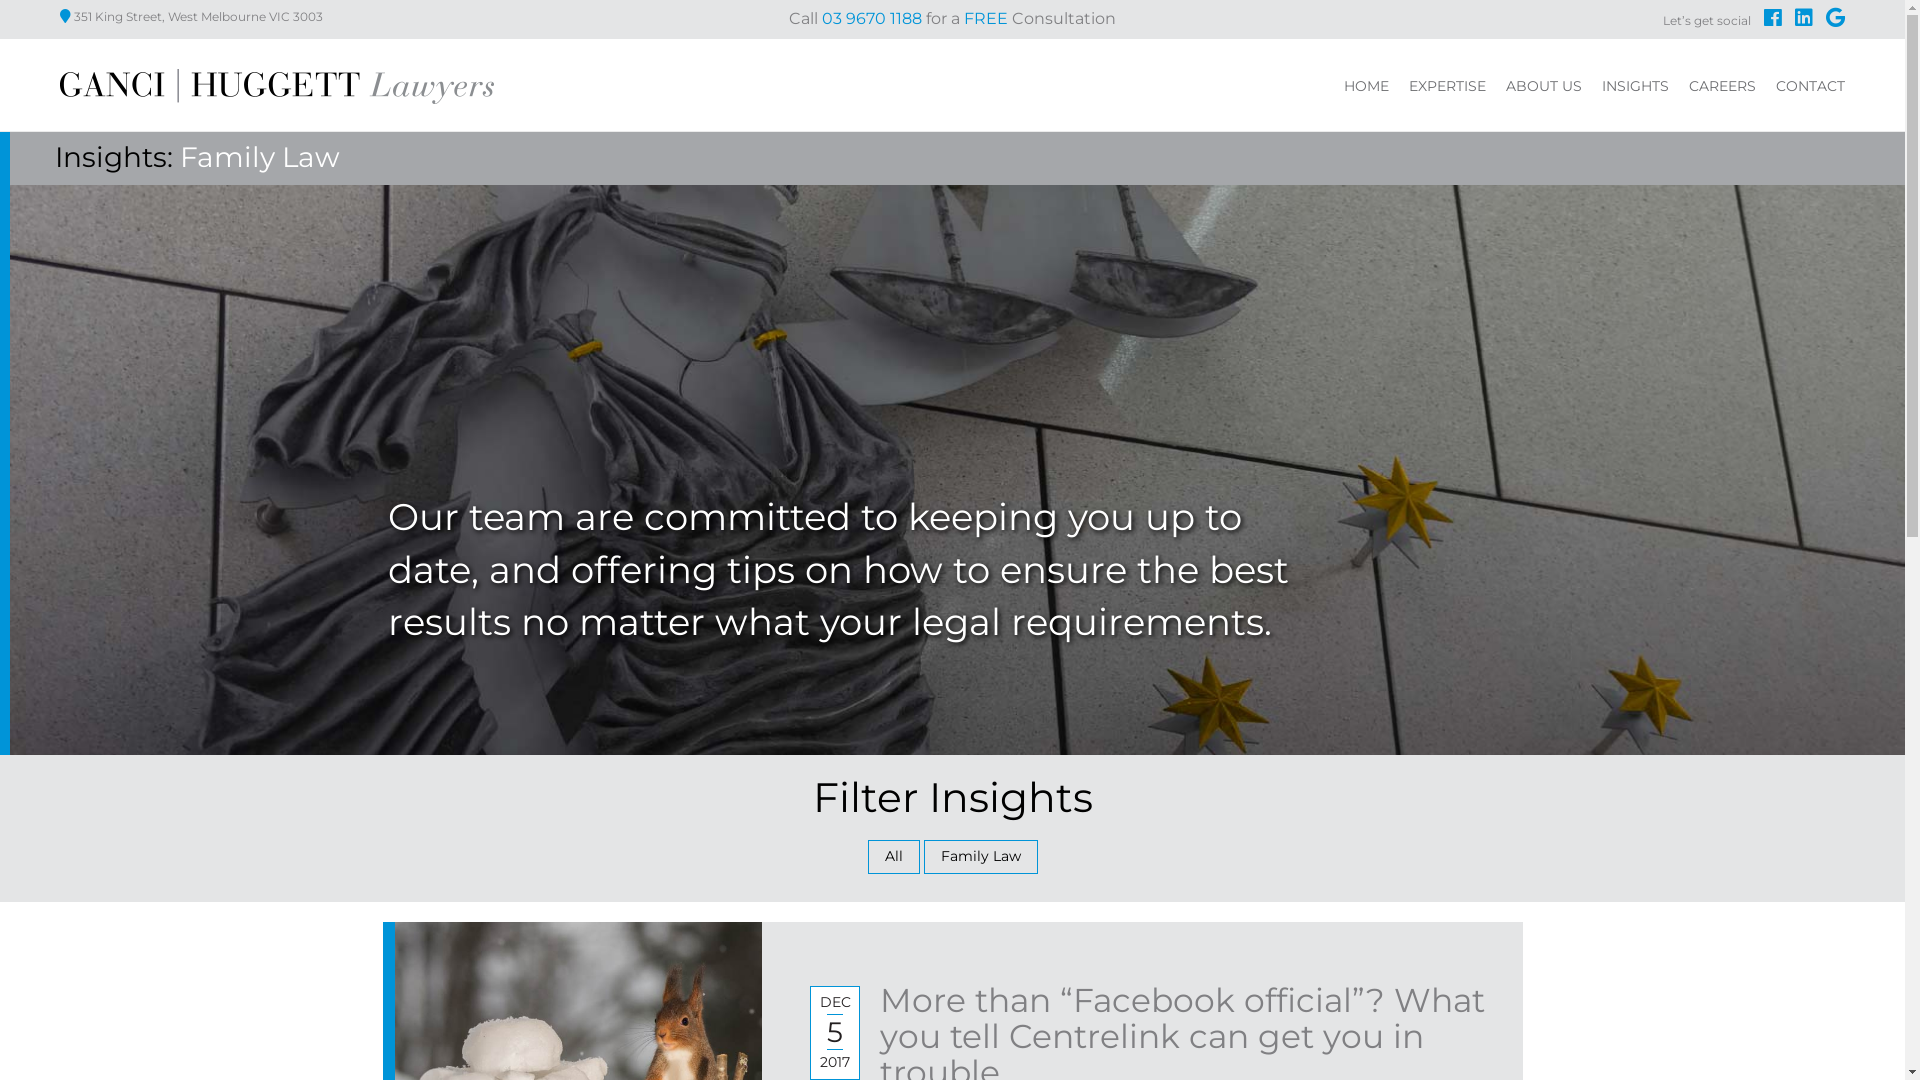 This screenshot has height=1080, width=1920. I want to click on All, so click(894, 857).